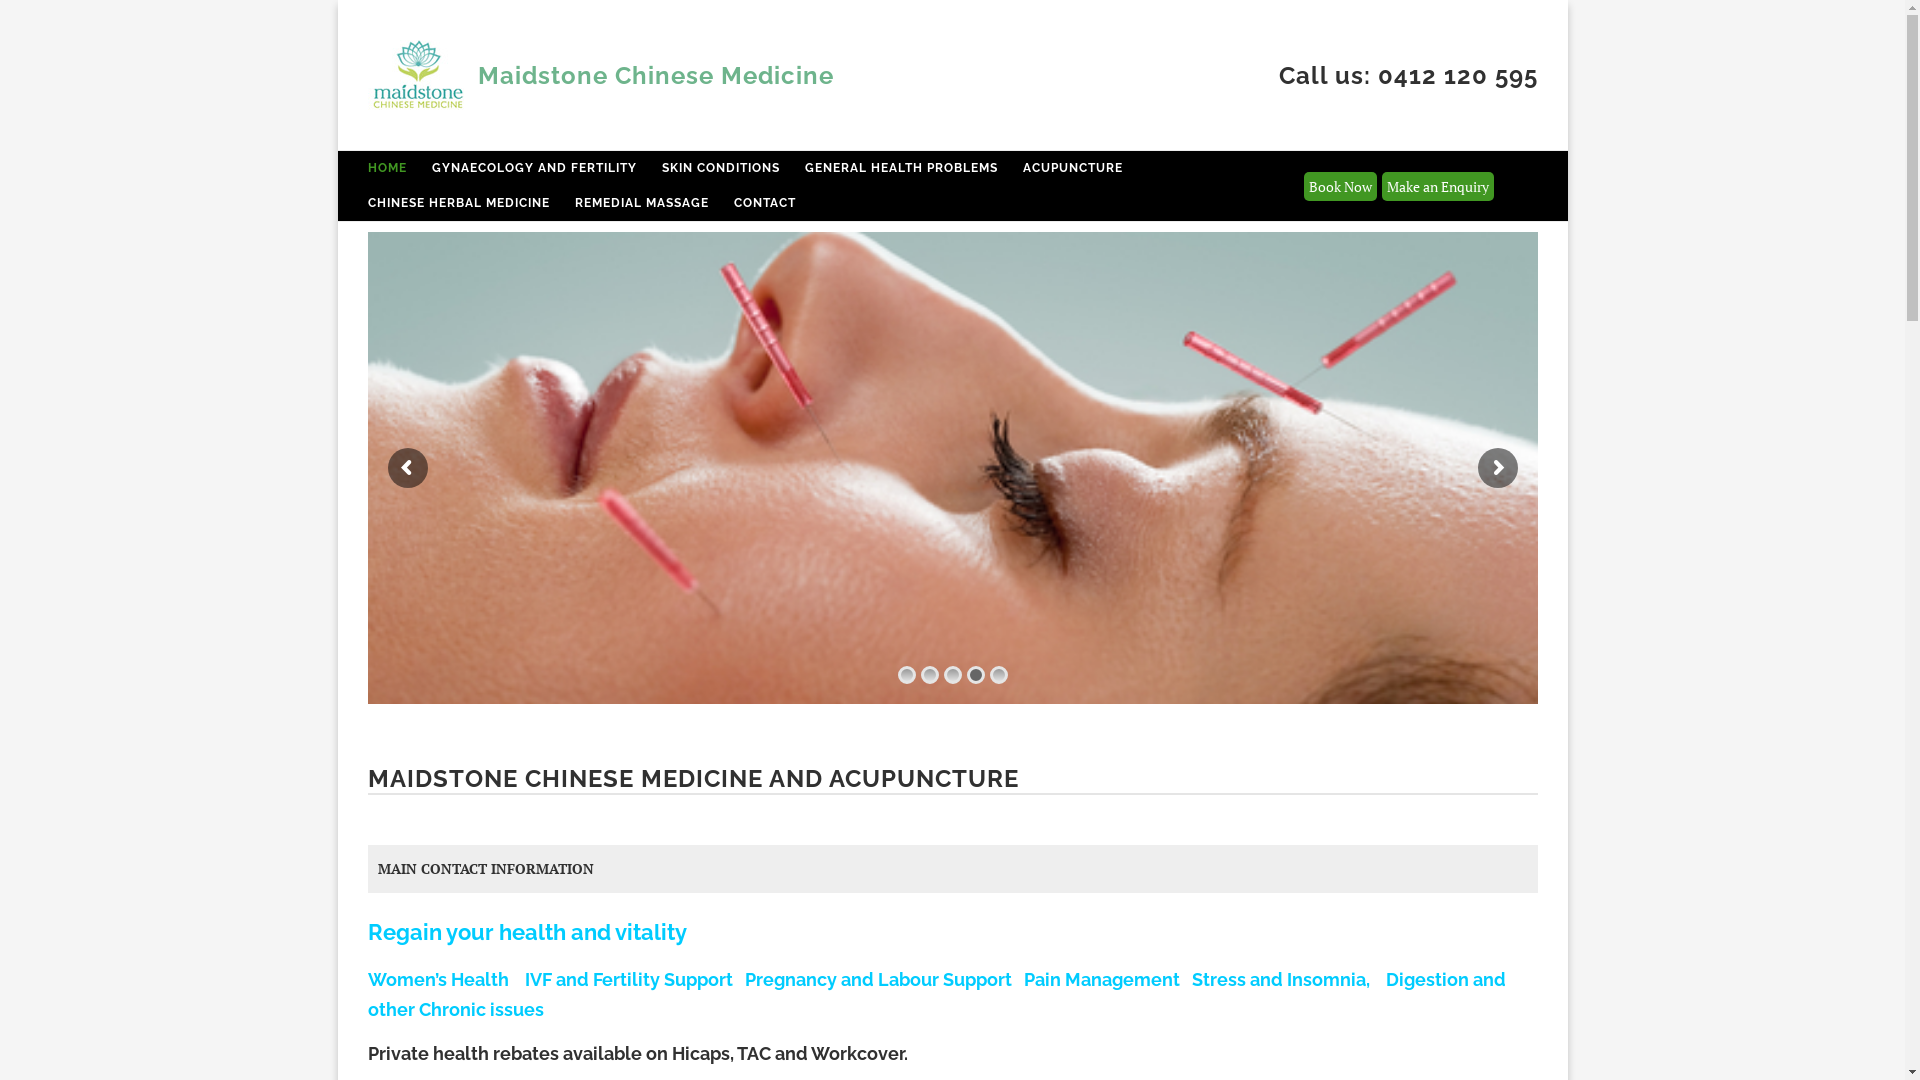  I want to click on ACUPUNCTURE, so click(1072, 168).